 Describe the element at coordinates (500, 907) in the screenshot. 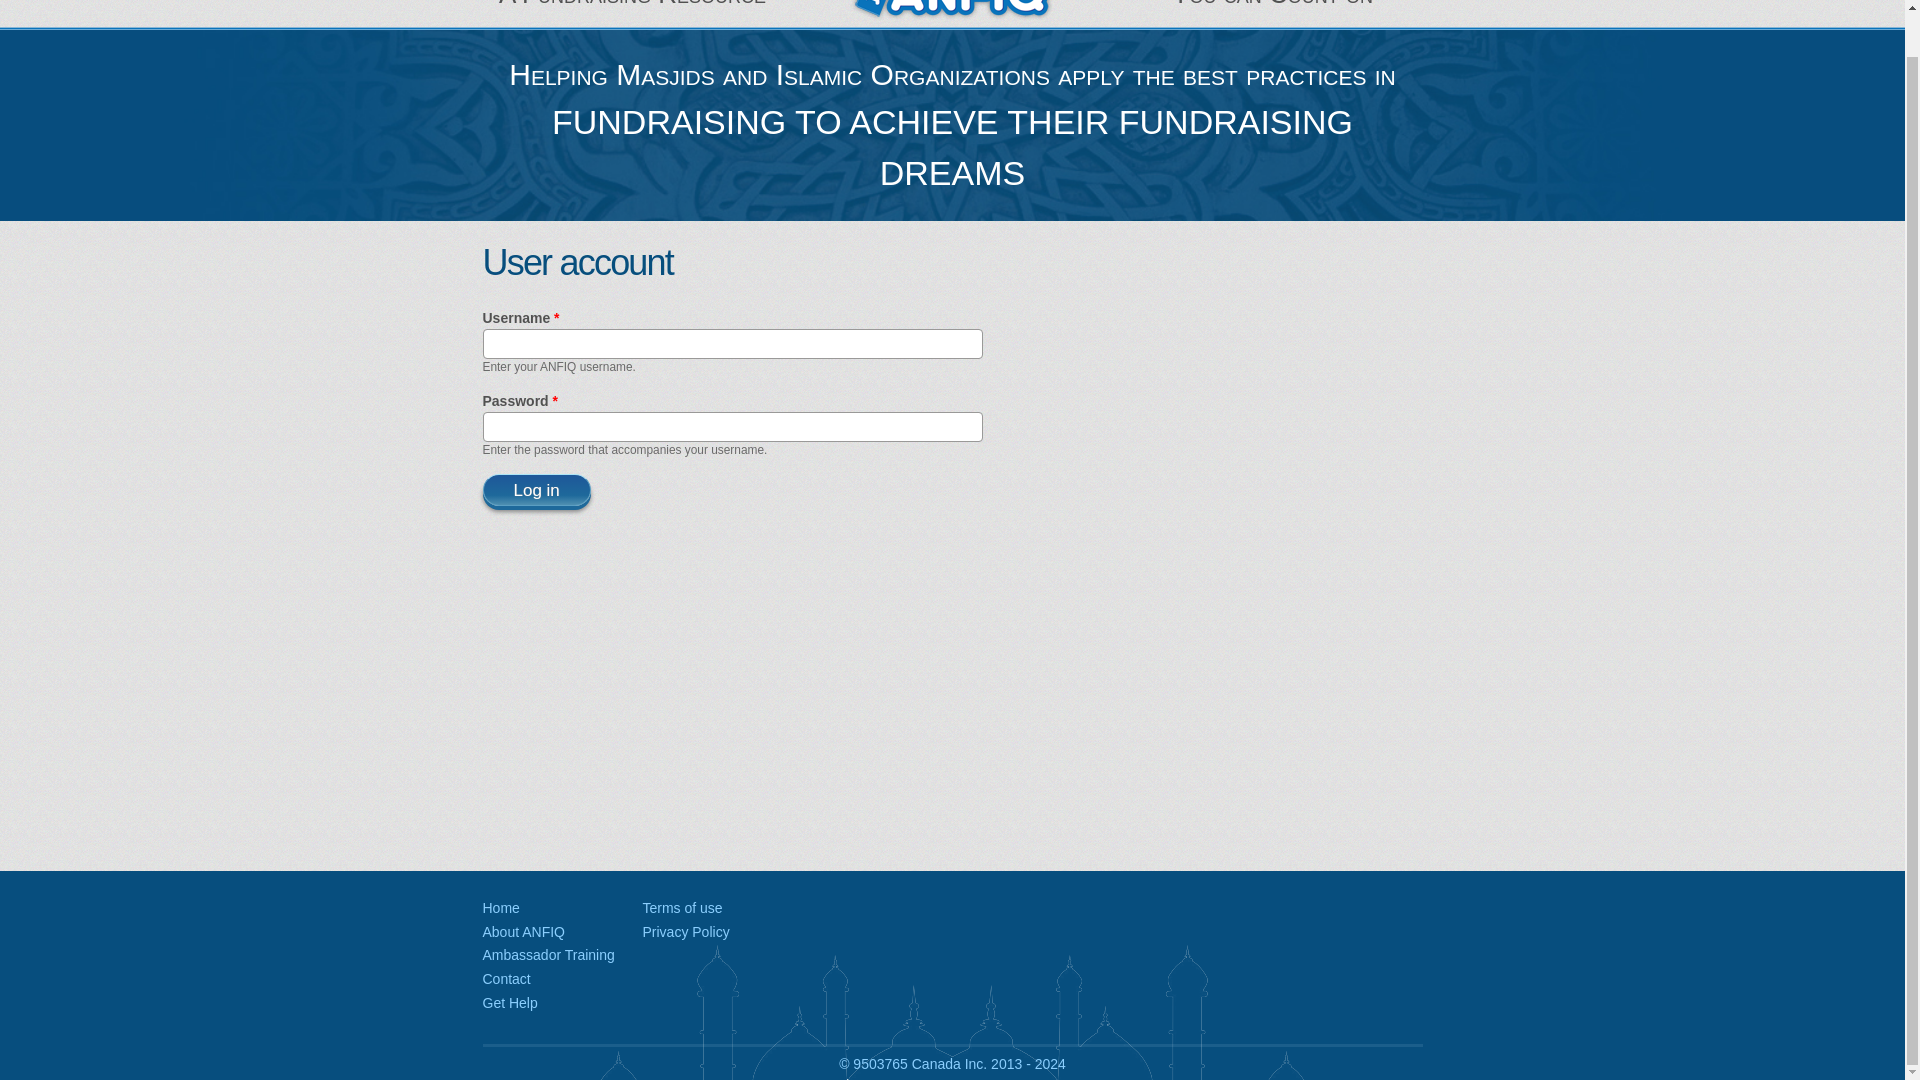

I see `Home` at that location.